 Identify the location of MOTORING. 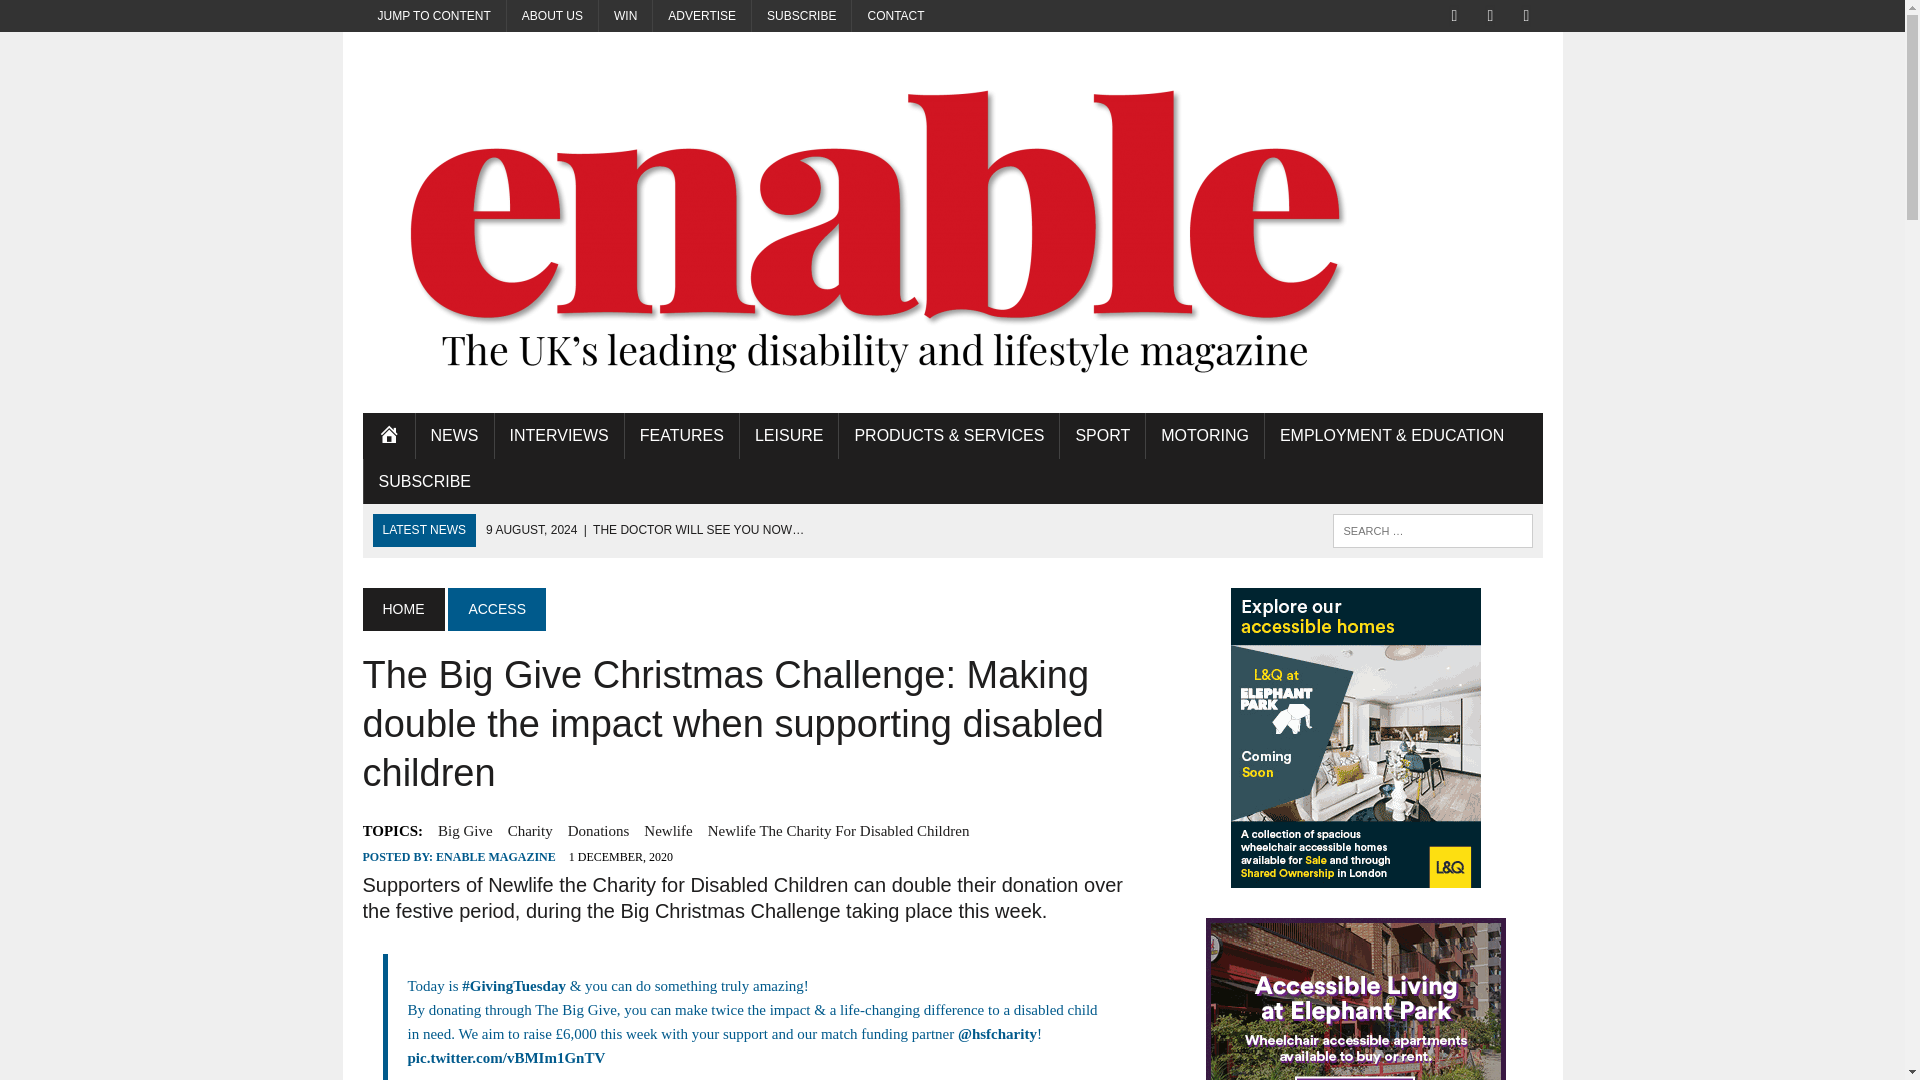
(1204, 436).